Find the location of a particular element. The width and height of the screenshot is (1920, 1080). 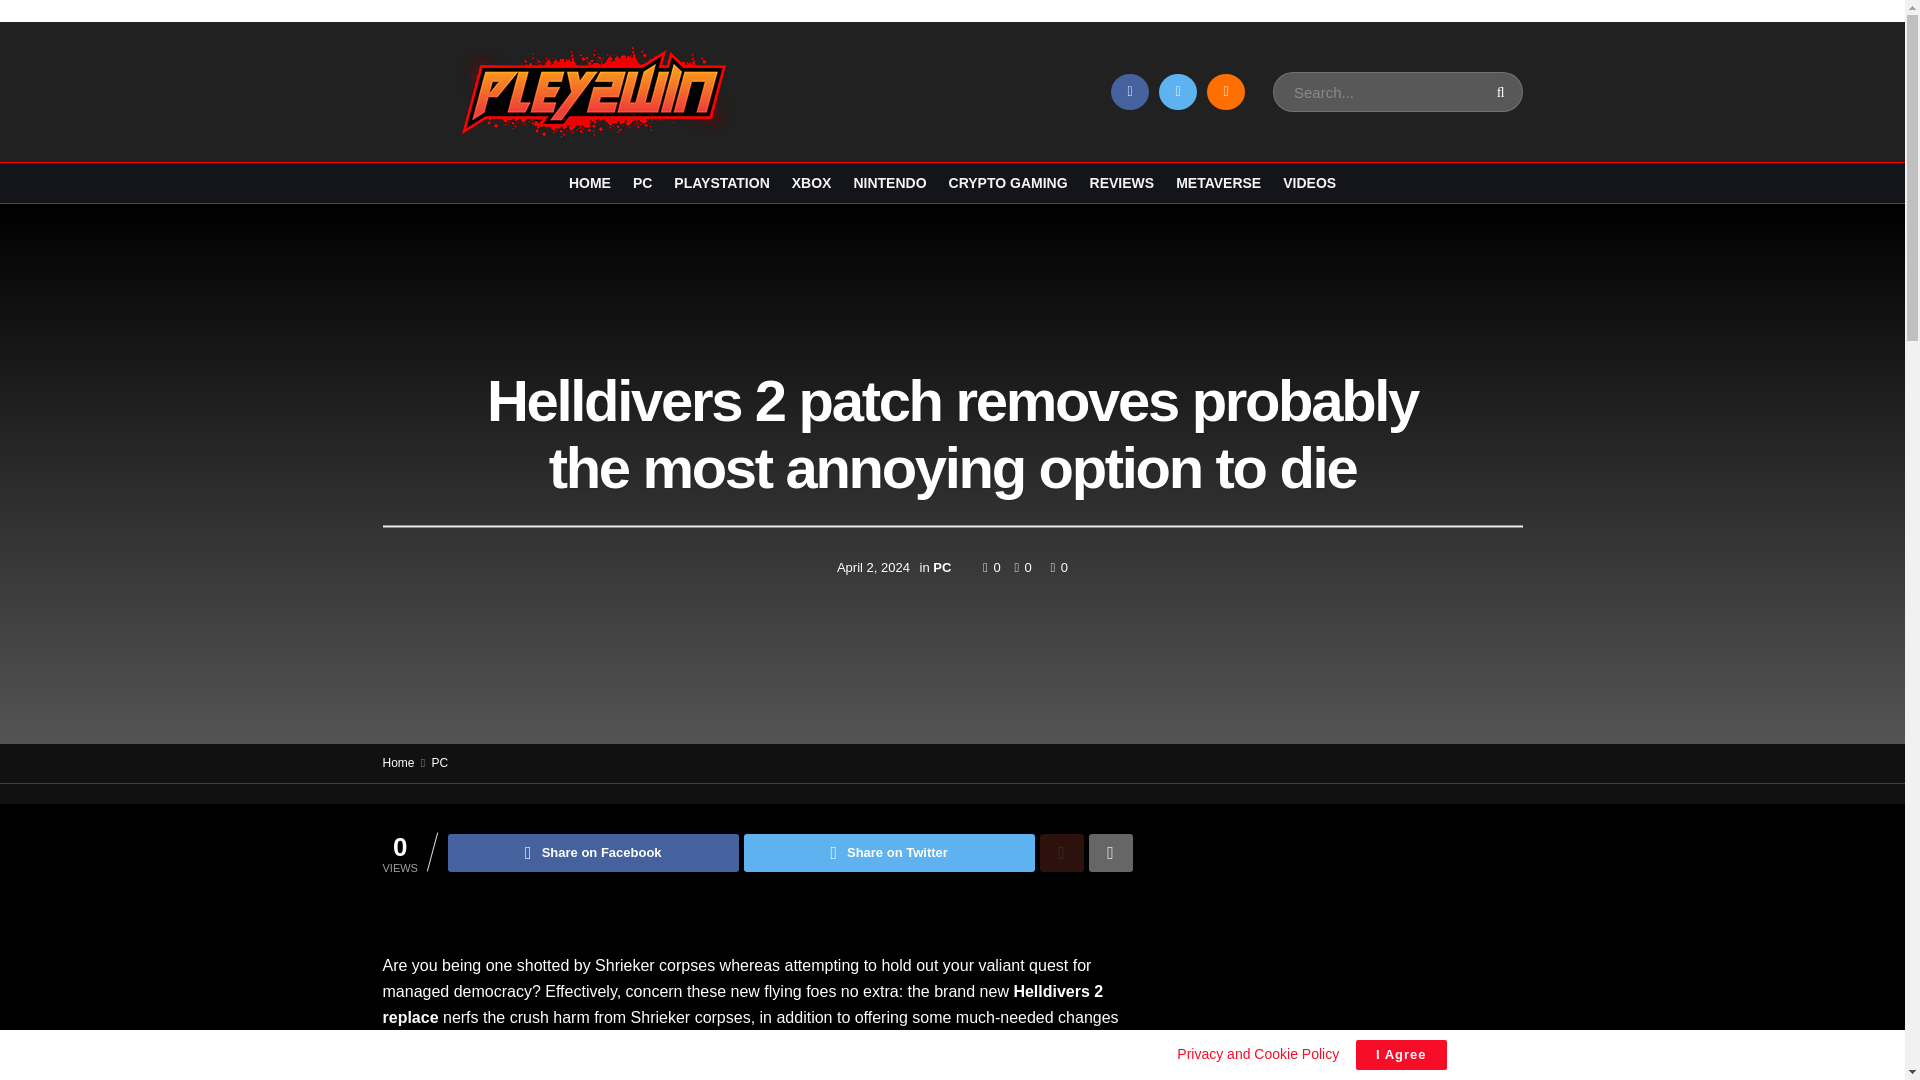

April 2, 2024 is located at coordinates (874, 567).